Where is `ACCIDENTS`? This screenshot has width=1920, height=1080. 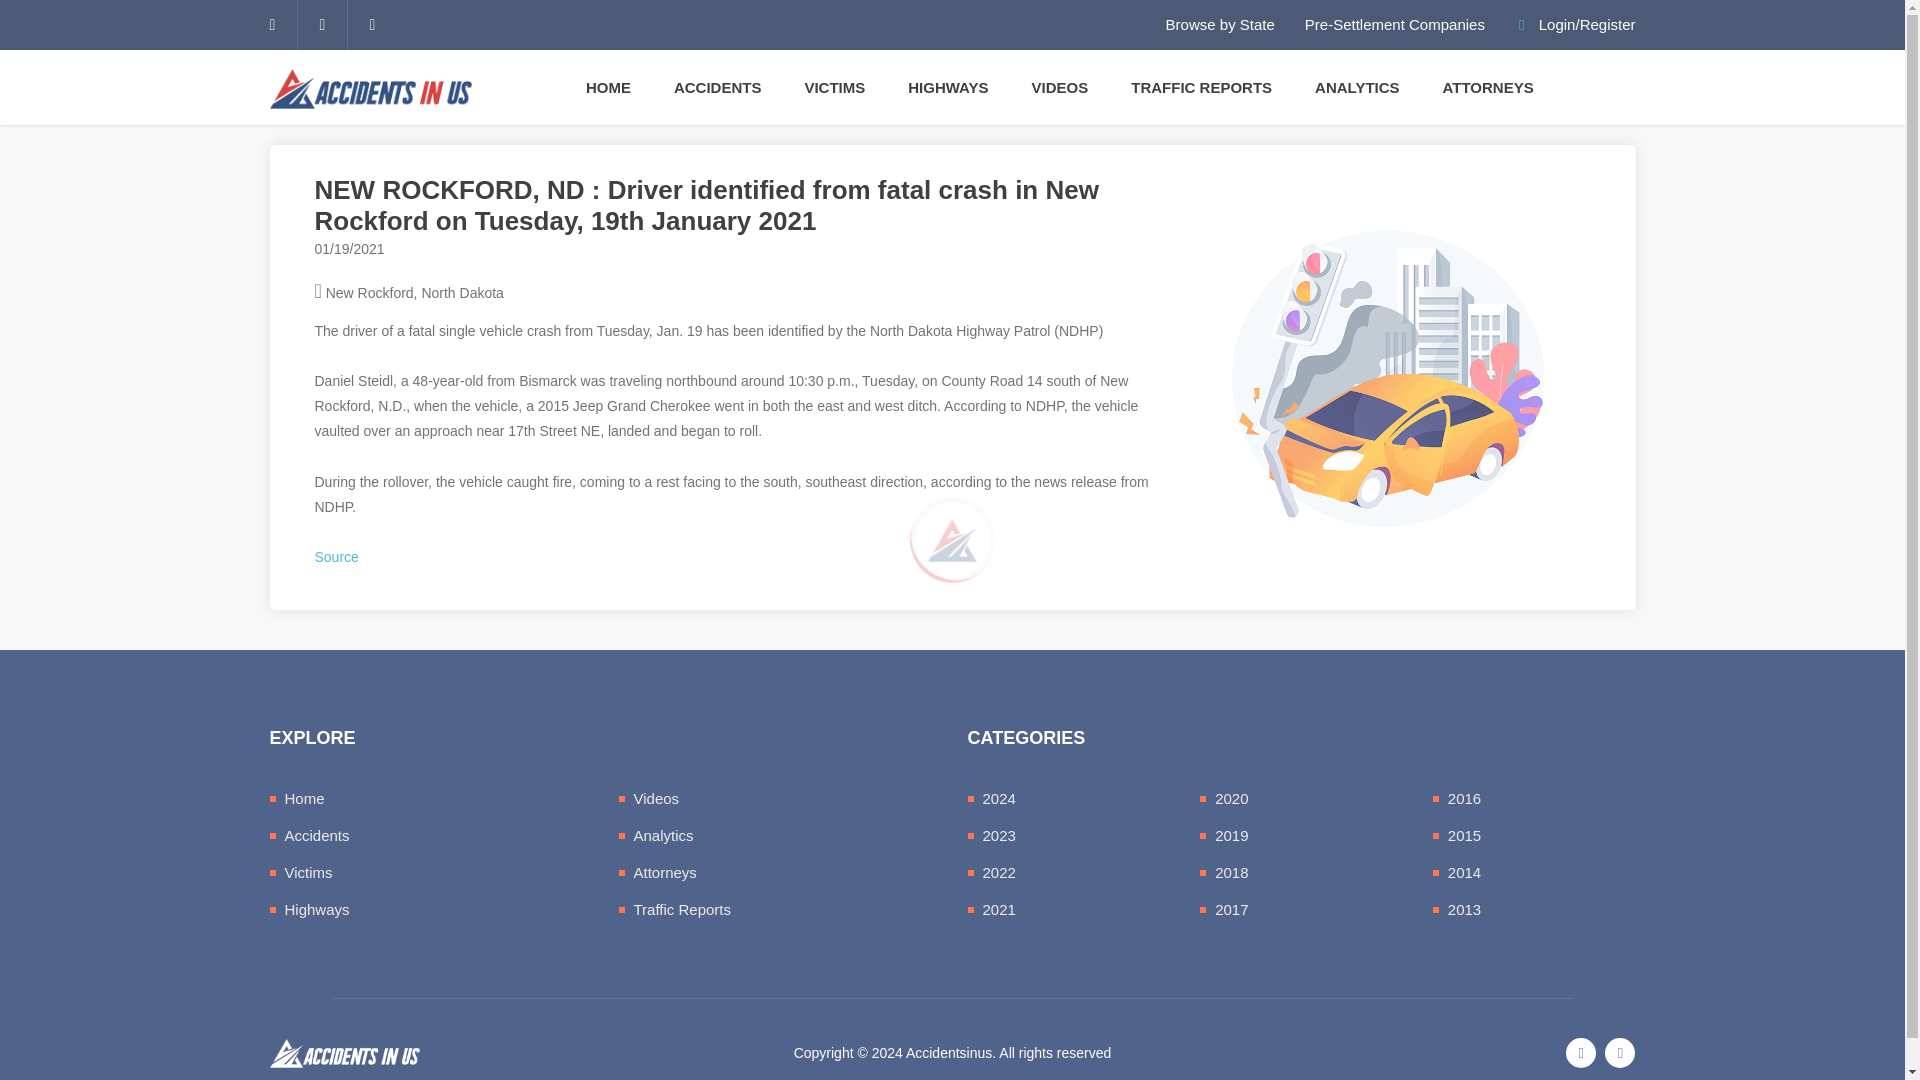 ACCIDENTS is located at coordinates (726, 87).